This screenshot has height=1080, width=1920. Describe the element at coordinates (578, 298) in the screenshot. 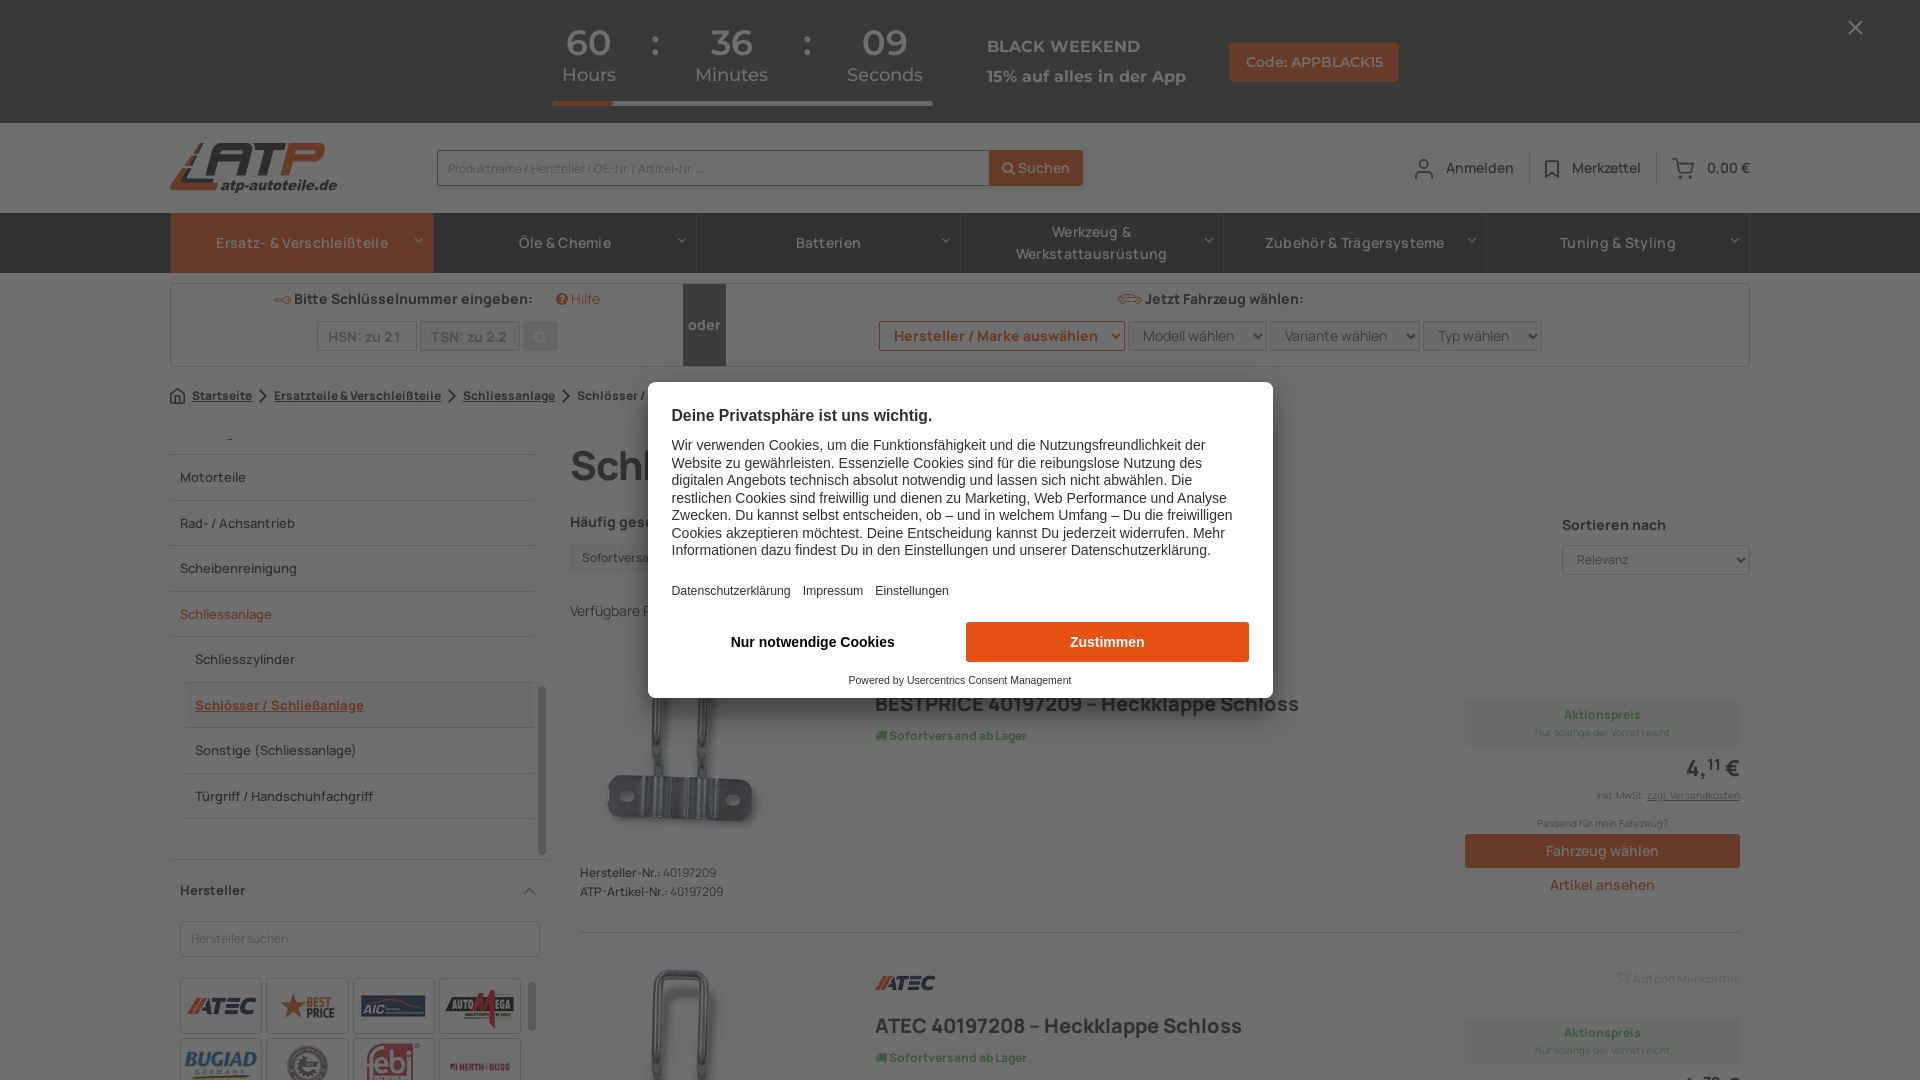

I see `Hilfe` at that location.